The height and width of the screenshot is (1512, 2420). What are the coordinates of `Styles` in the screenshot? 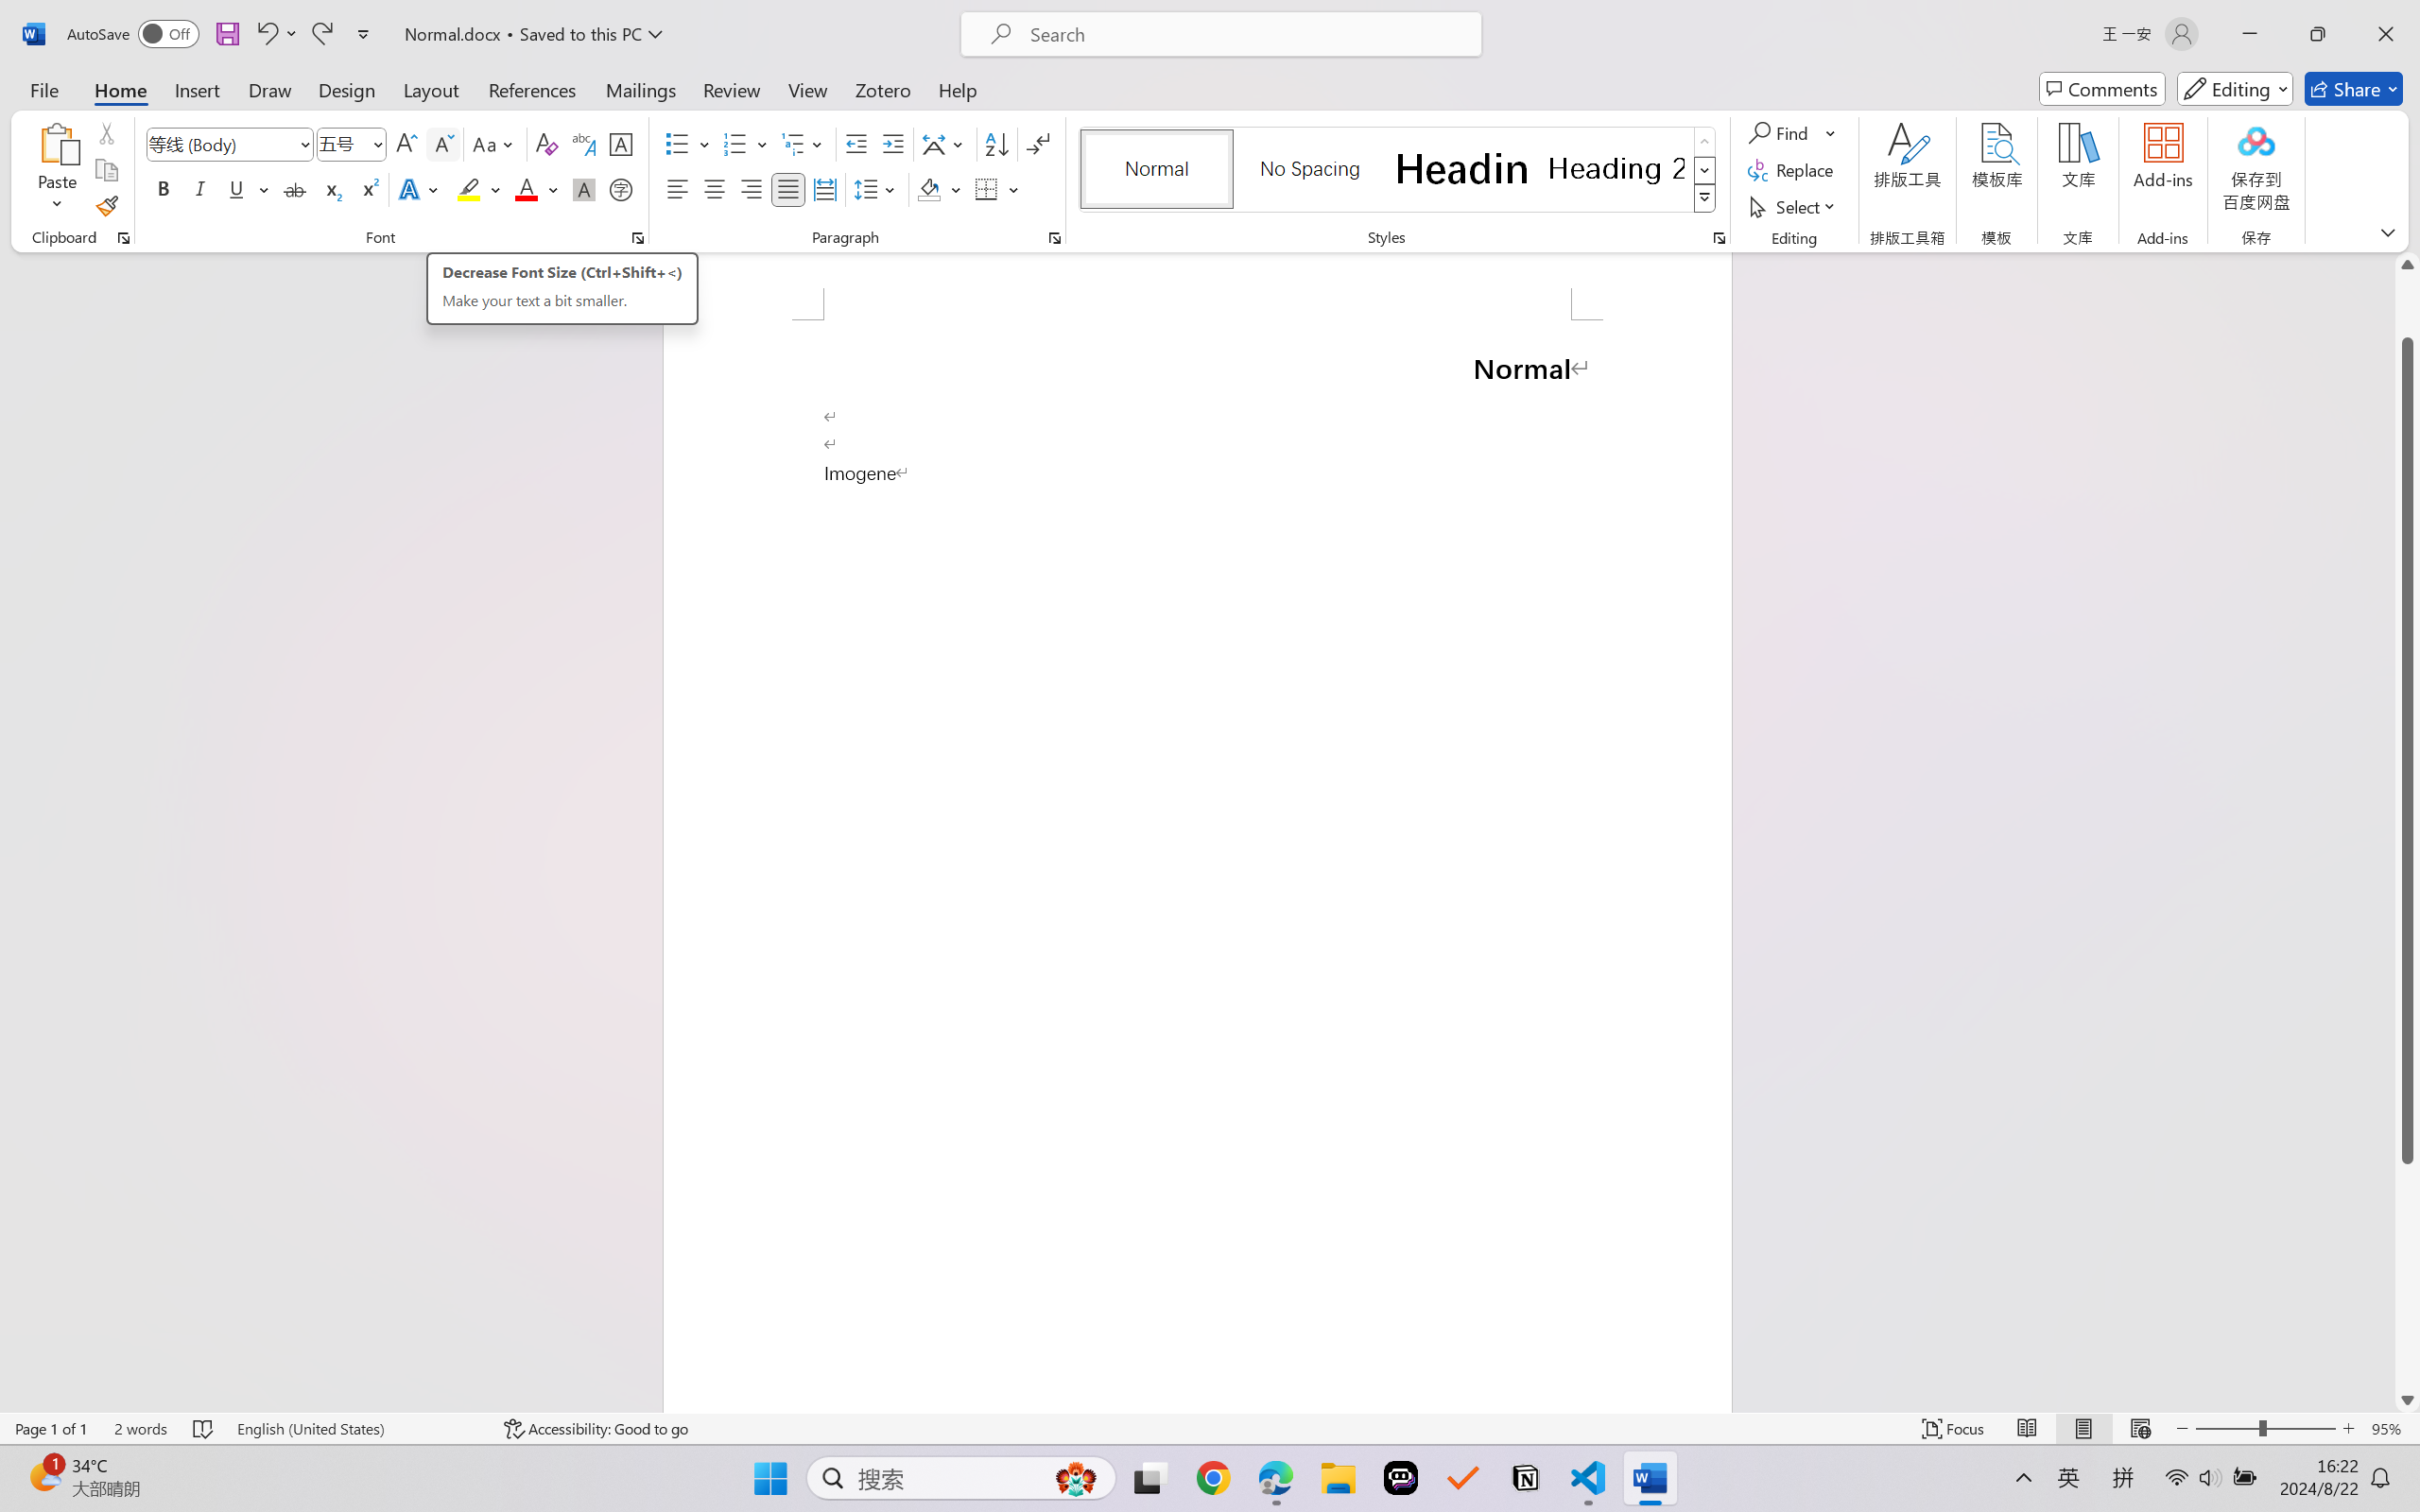 It's located at (1705, 198).